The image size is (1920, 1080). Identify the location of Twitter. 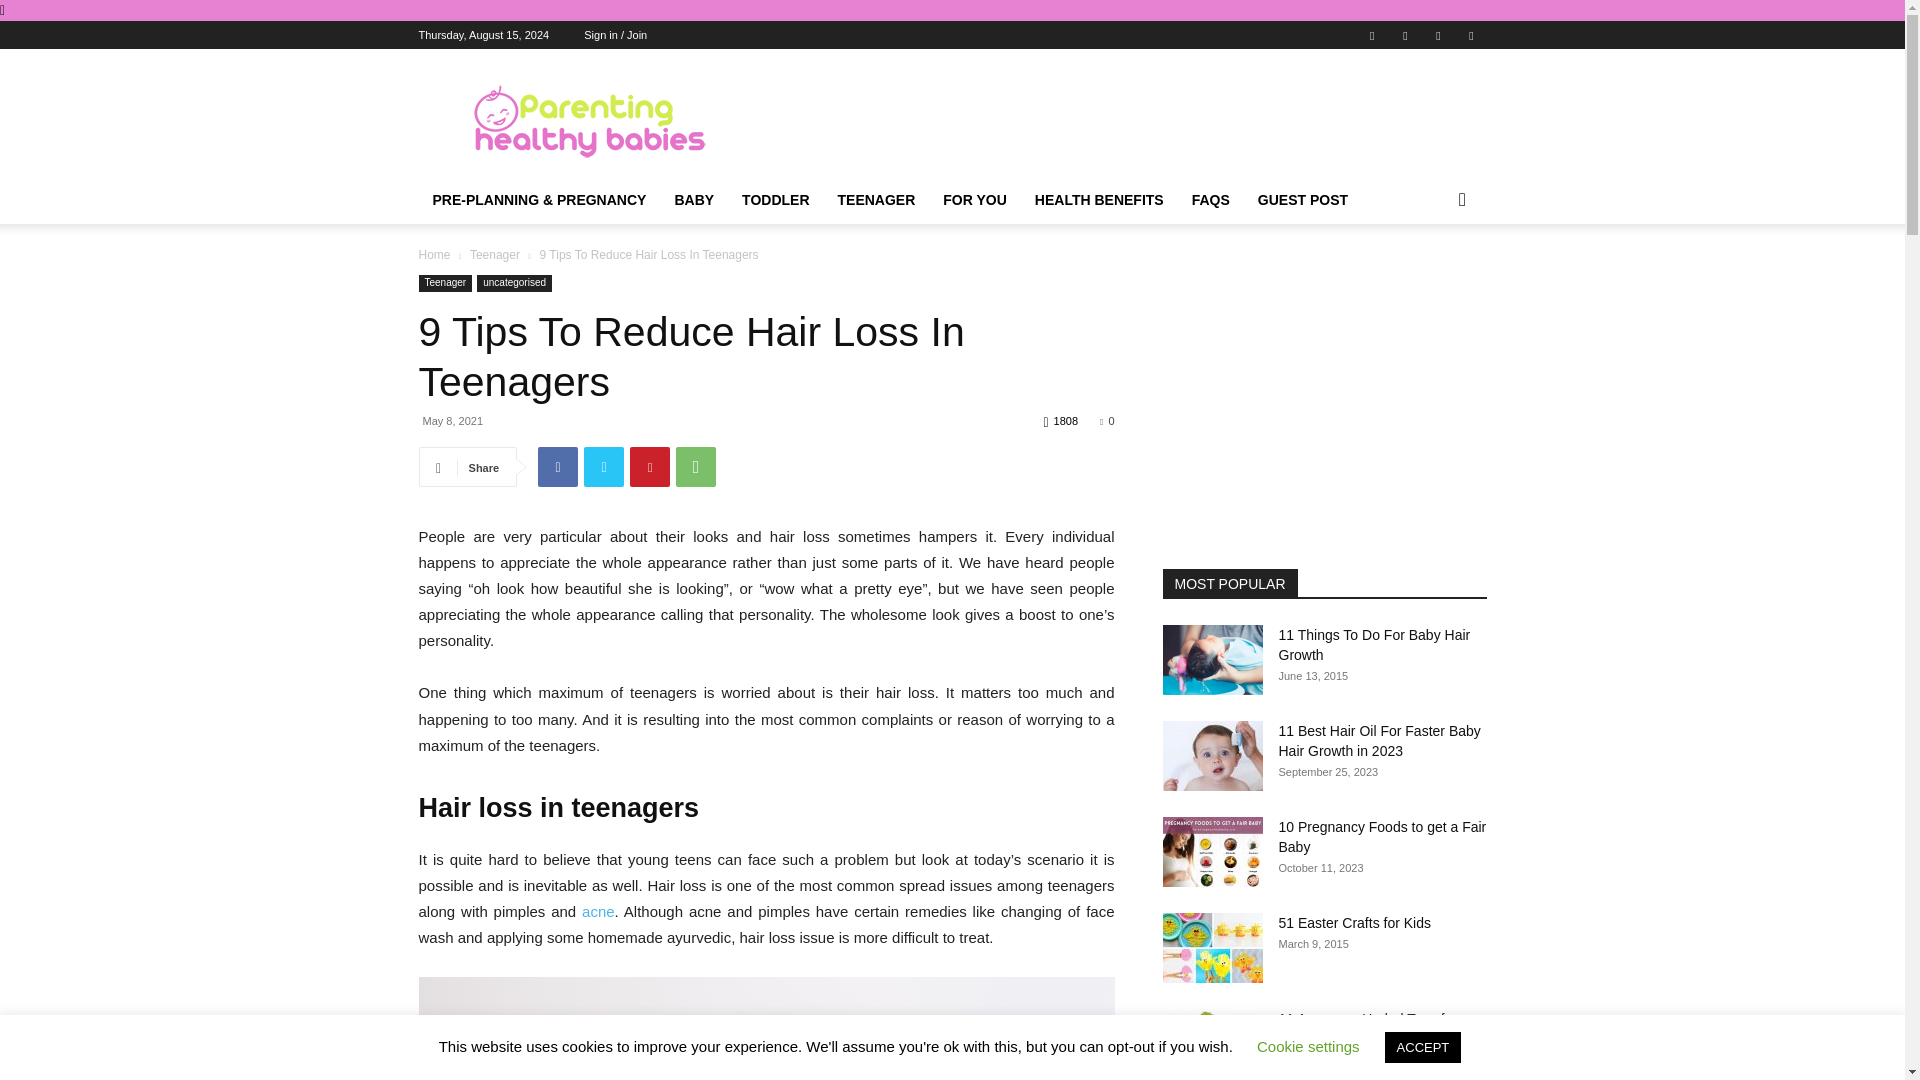
(1438, 34).